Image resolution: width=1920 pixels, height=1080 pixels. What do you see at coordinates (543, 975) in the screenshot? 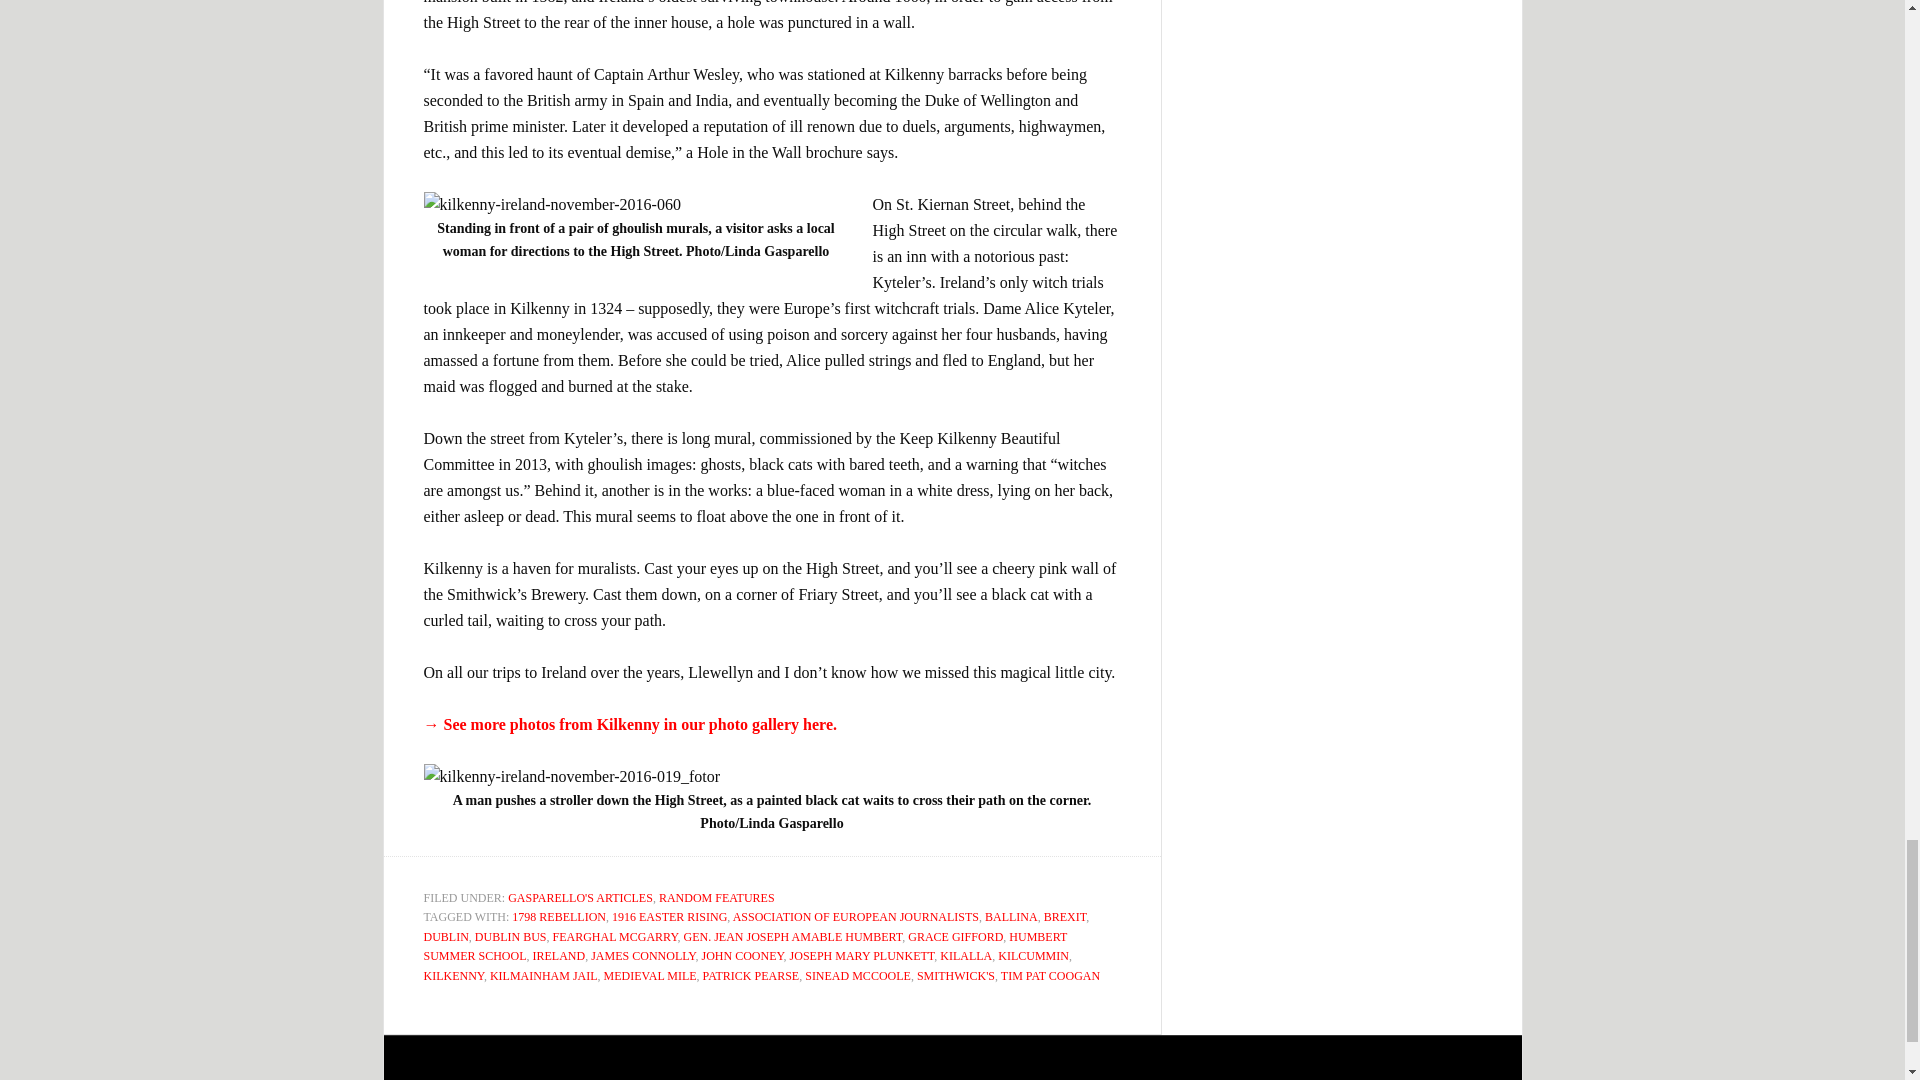
I see `KILMAINHAM JAIL` at bounding box center [543, 975].